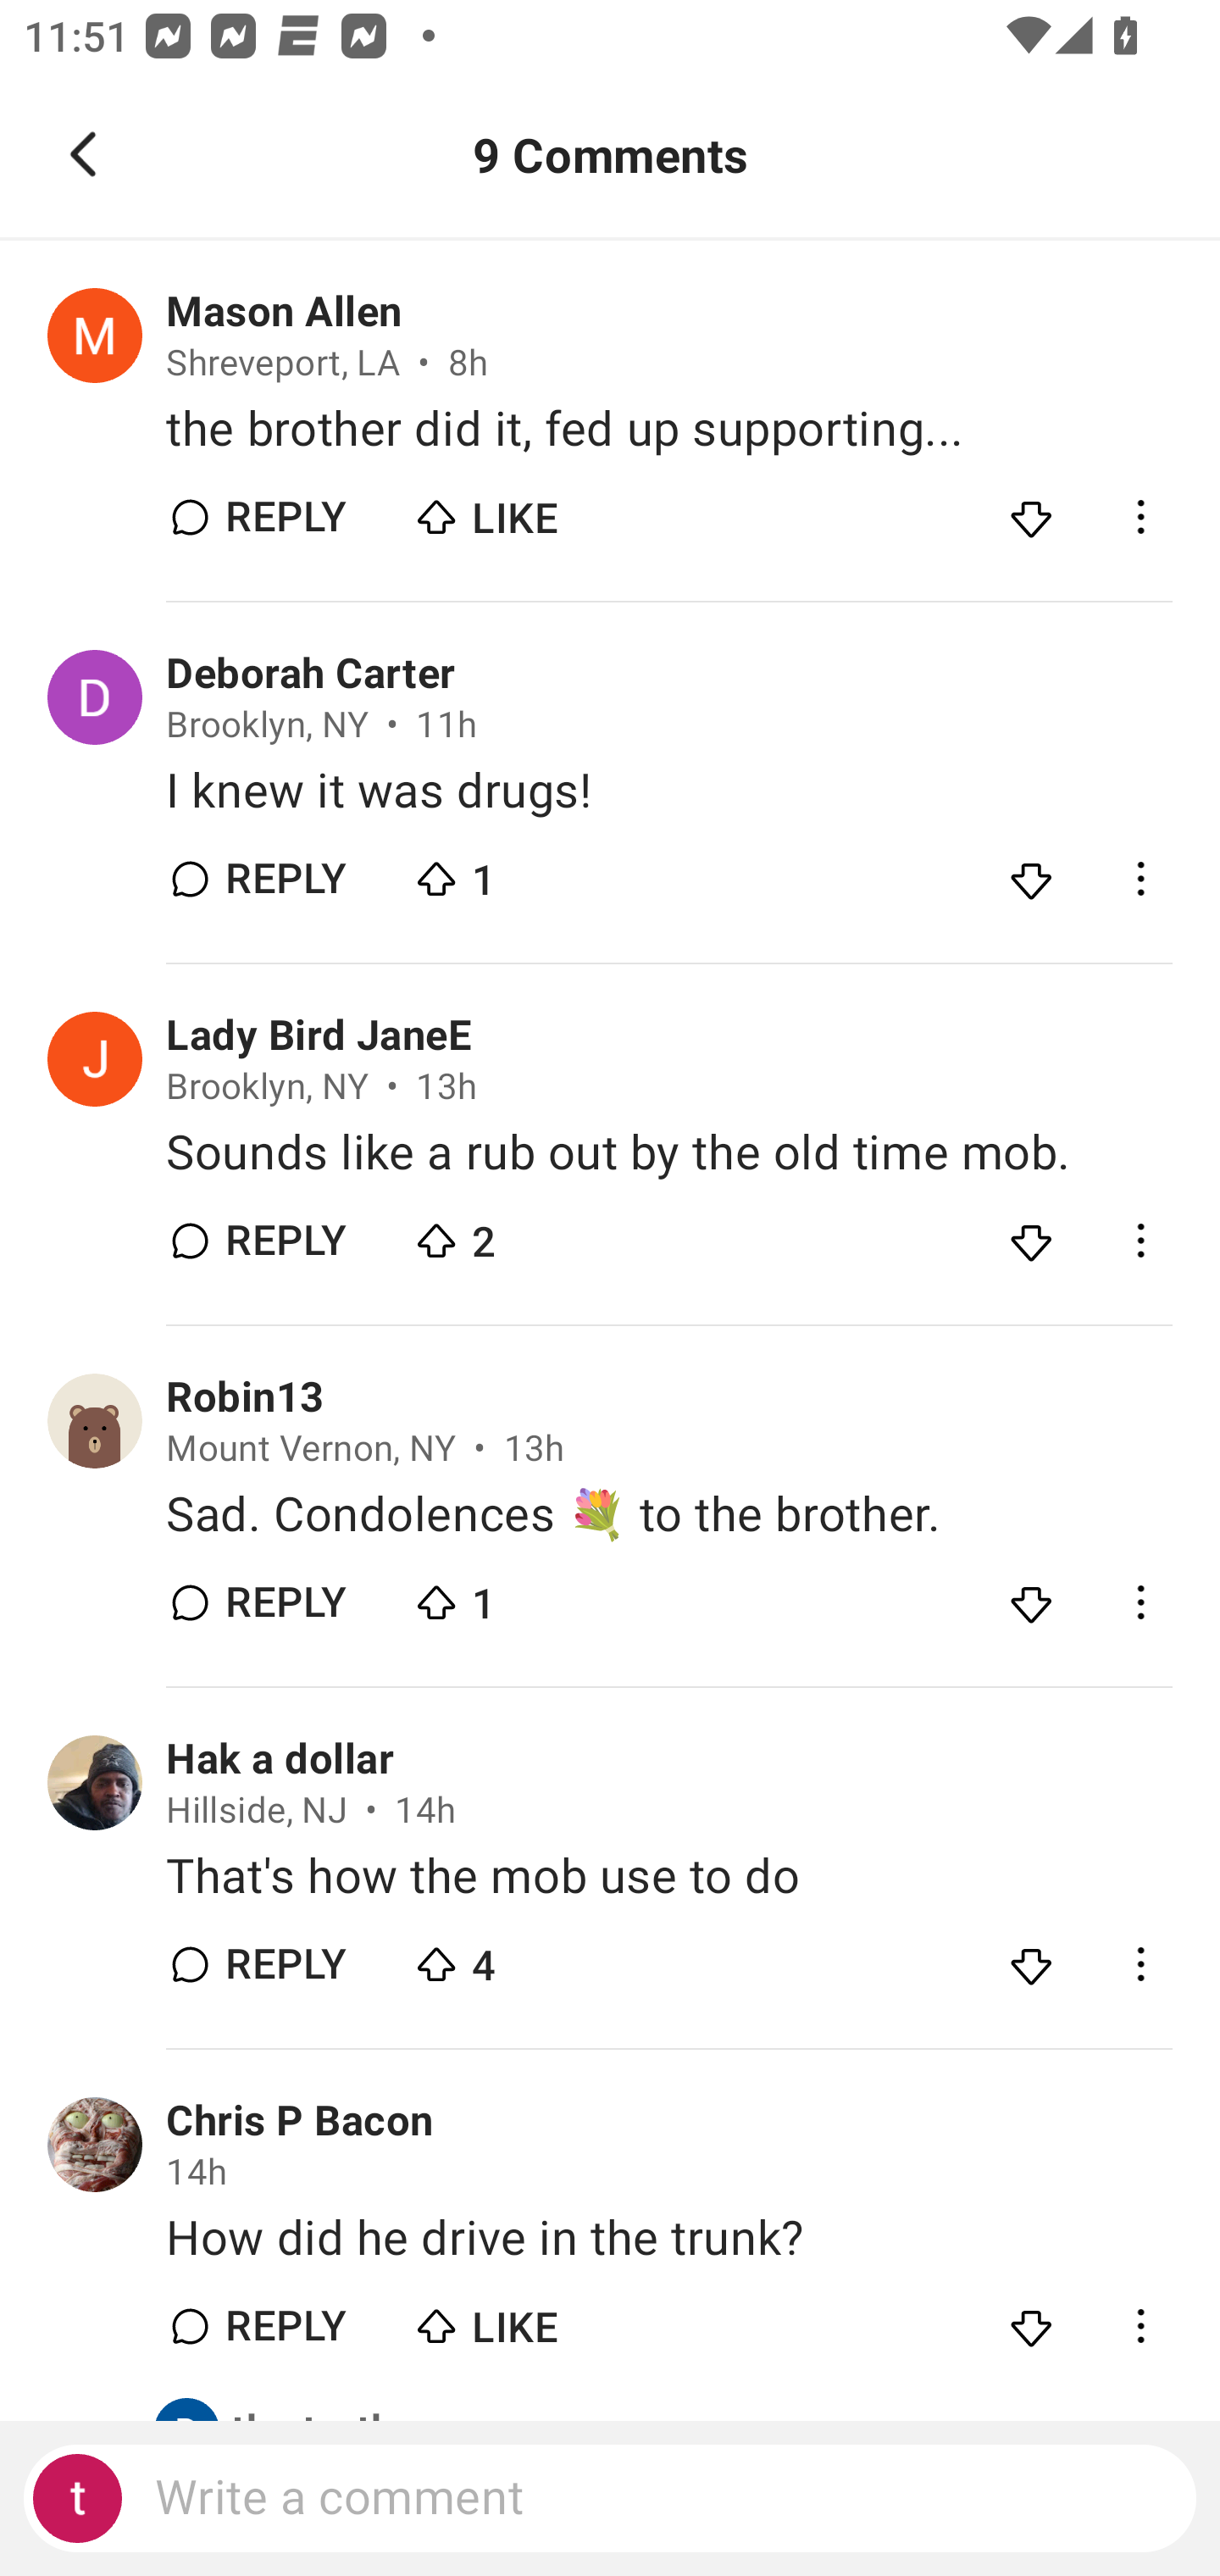  I want to click on Sounds like a rub out by the old time mob., so click(668, 1154).